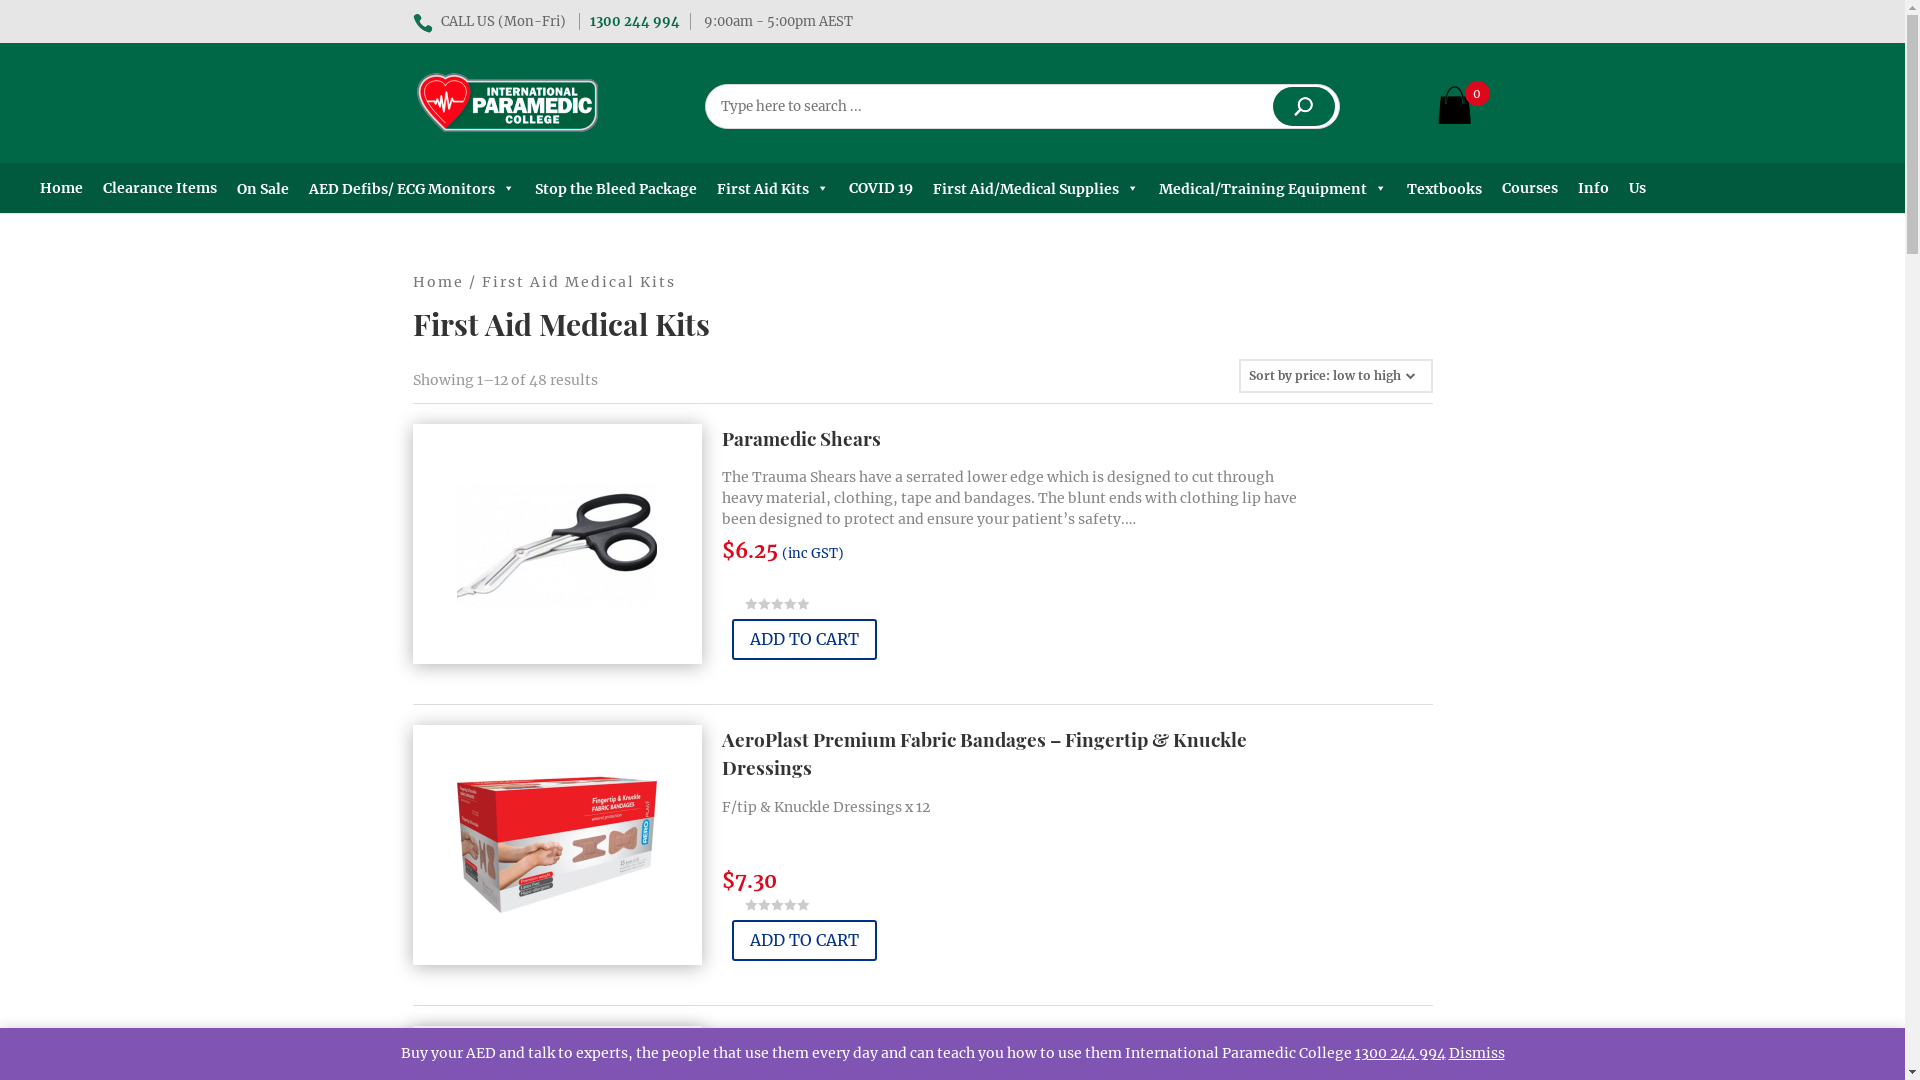  What do you see at coordinates (1594, 188) in the screenshot?
I see `Info` at bounding box center [1594, 188].